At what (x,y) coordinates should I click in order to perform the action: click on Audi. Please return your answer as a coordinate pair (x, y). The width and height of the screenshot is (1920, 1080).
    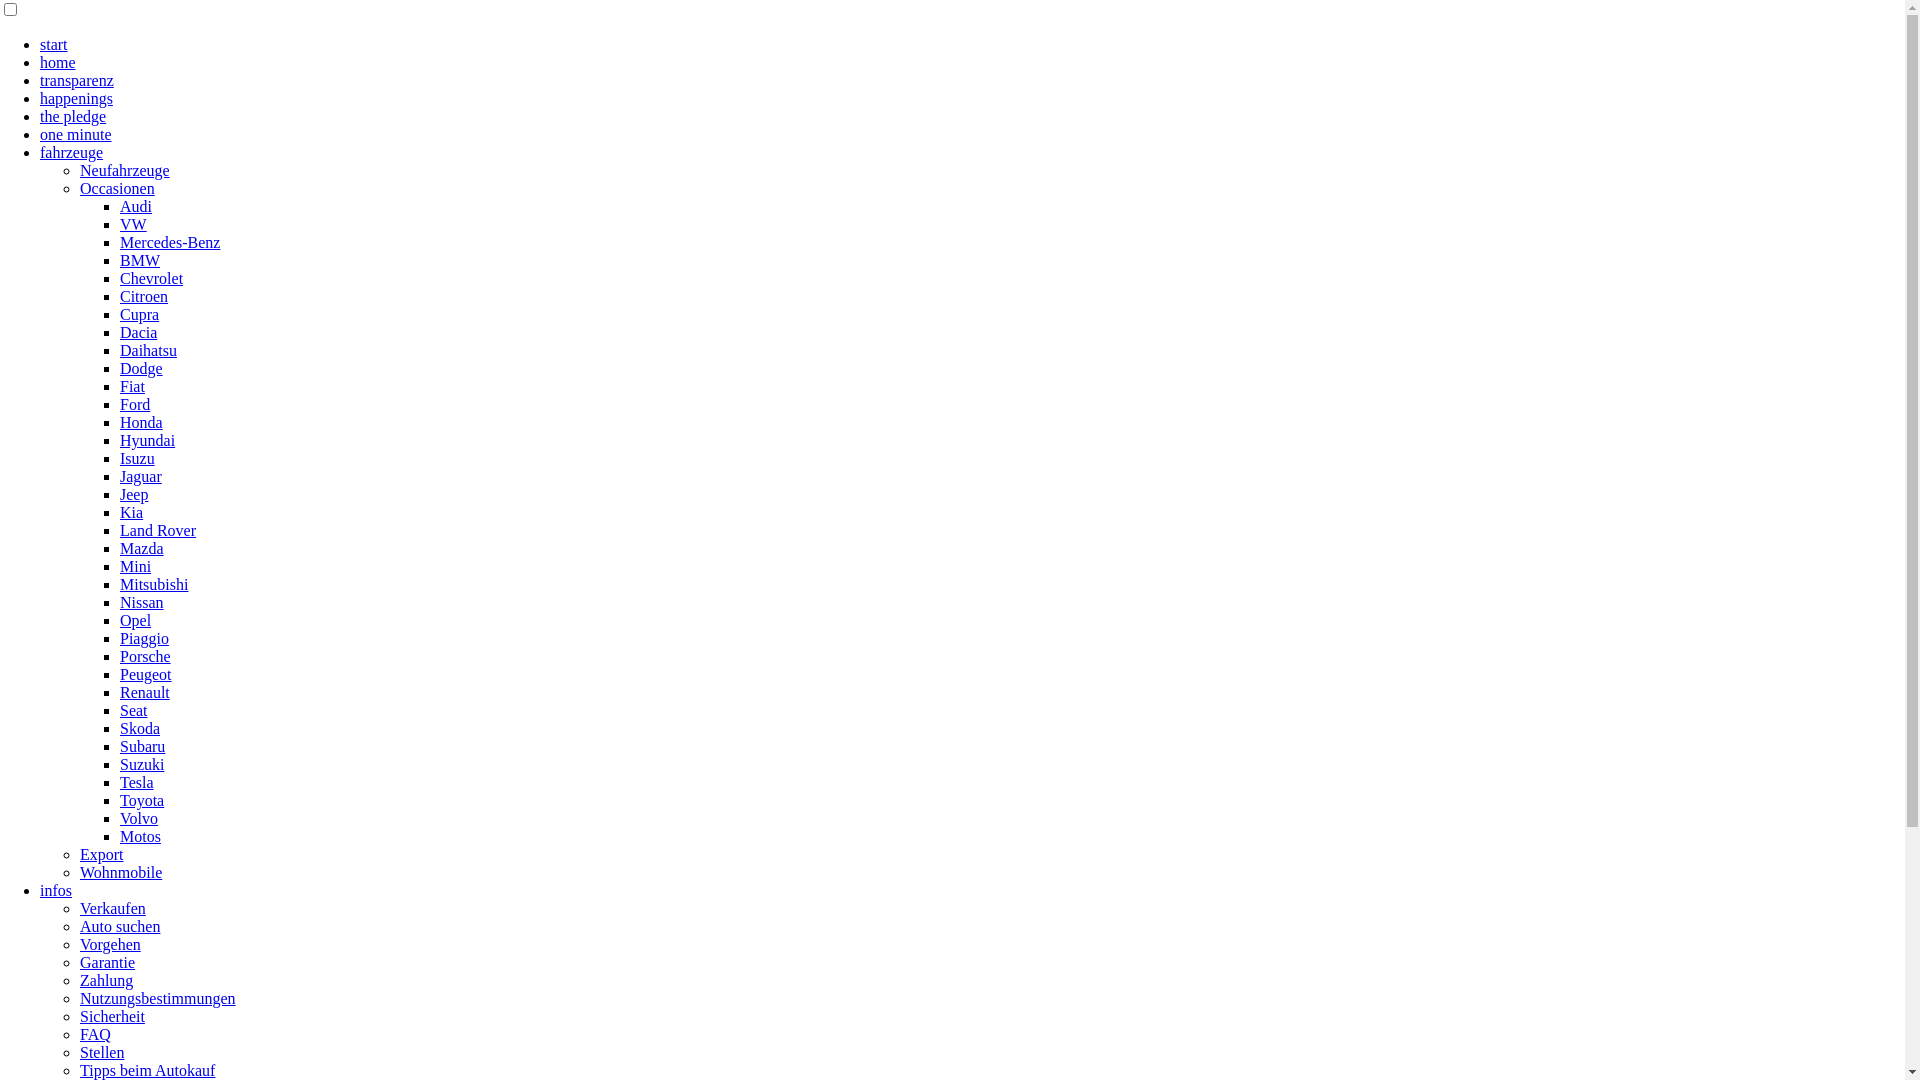
    Looking at the image, I should click on (136, 206).